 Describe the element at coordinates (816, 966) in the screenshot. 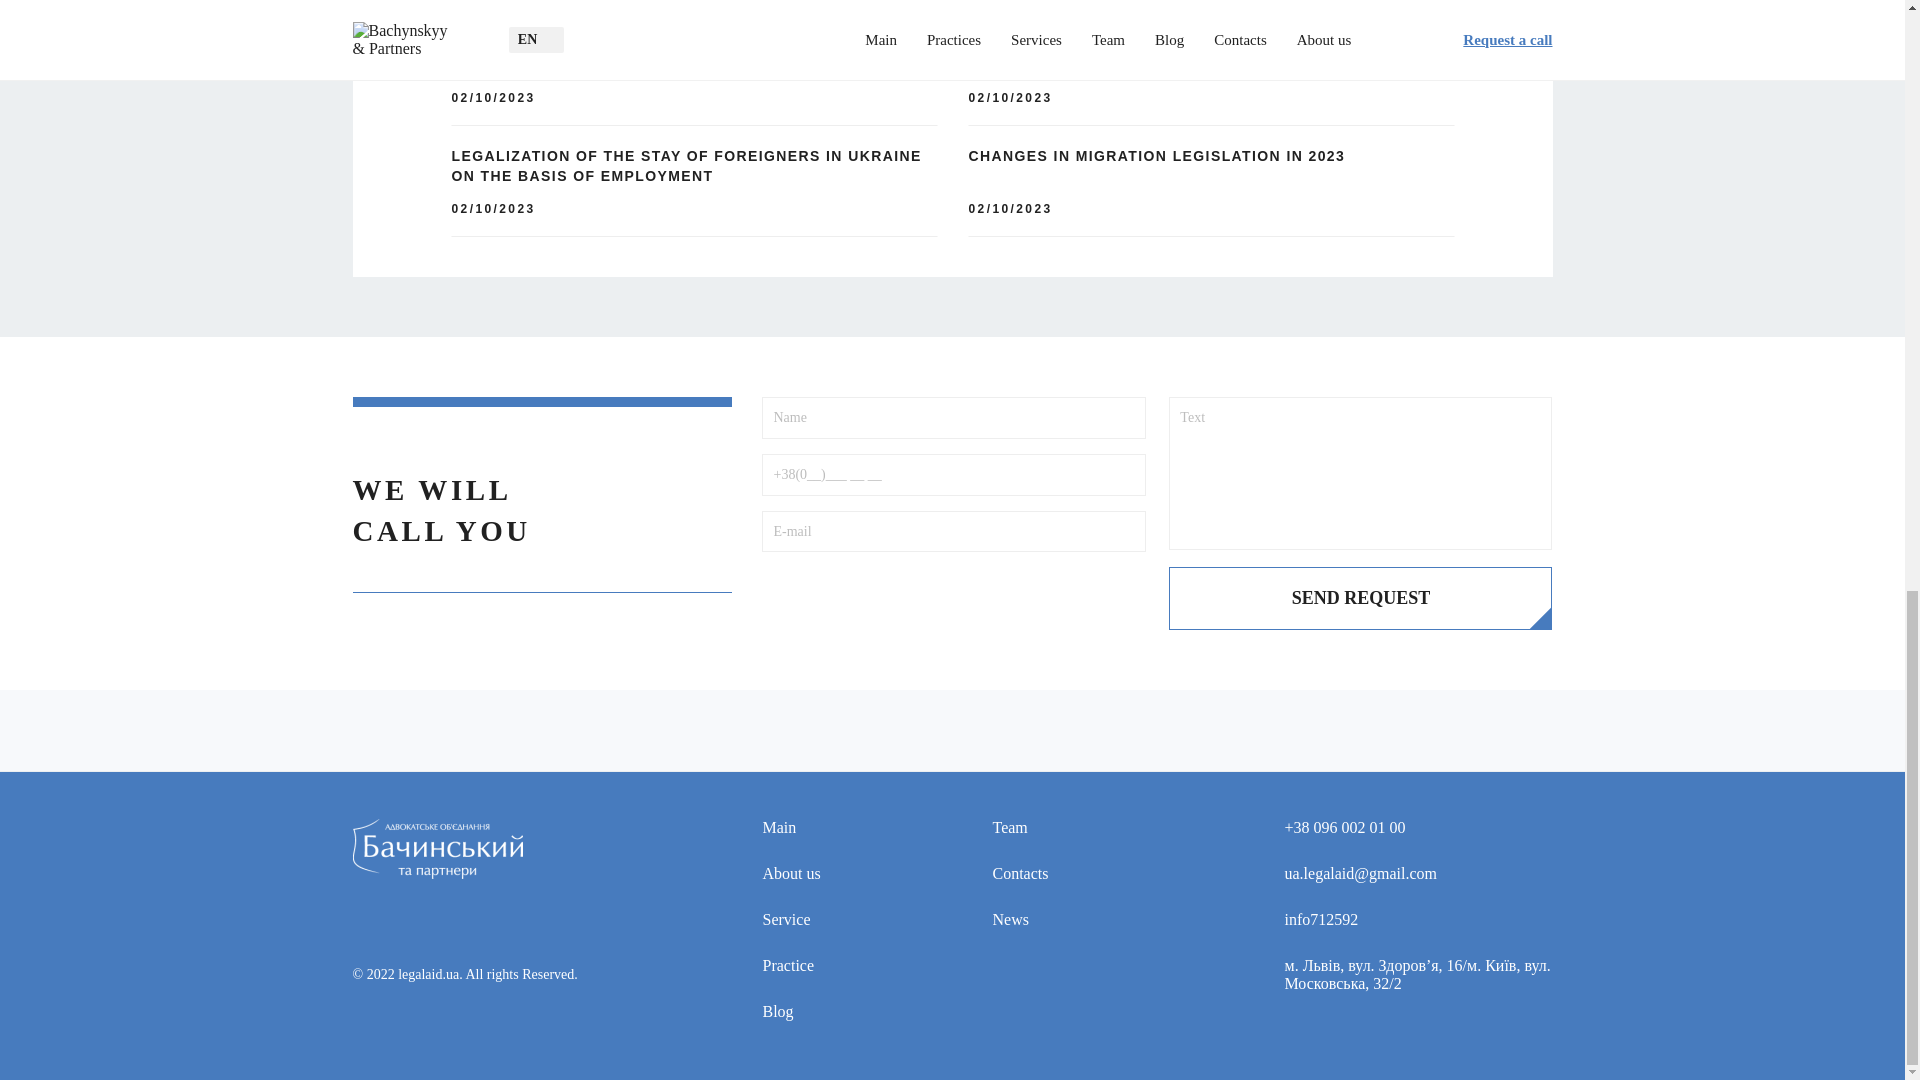

I see `Practice` at that location.